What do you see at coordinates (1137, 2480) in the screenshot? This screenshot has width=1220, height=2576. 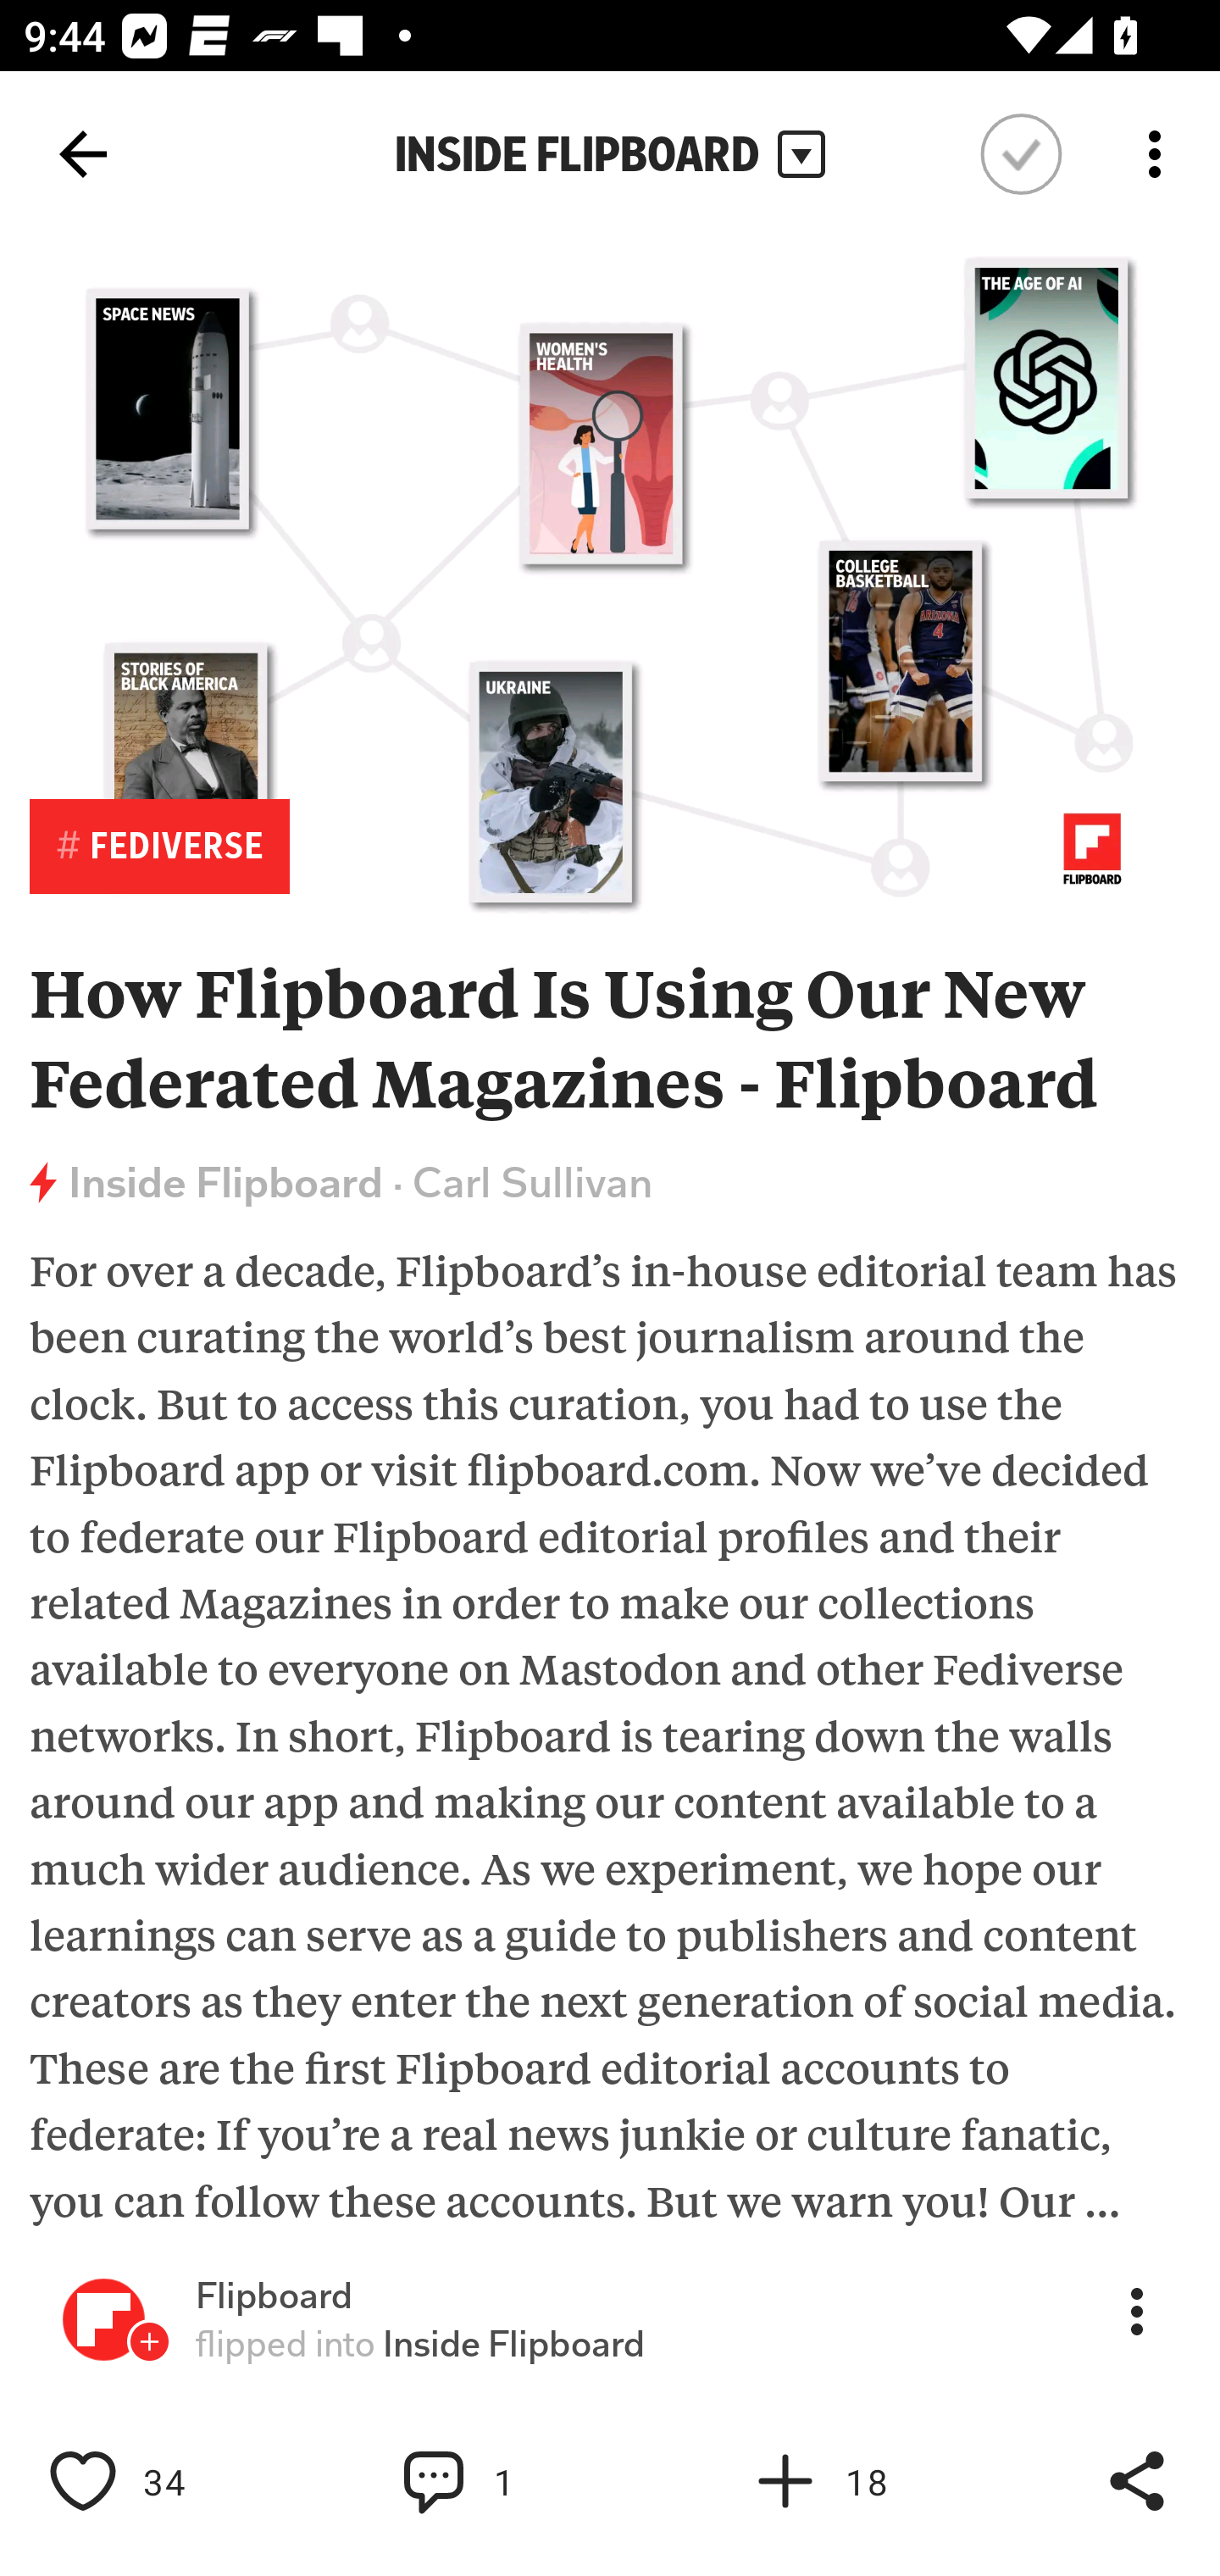 I see `Share` at bounding box center [1137, 2480].